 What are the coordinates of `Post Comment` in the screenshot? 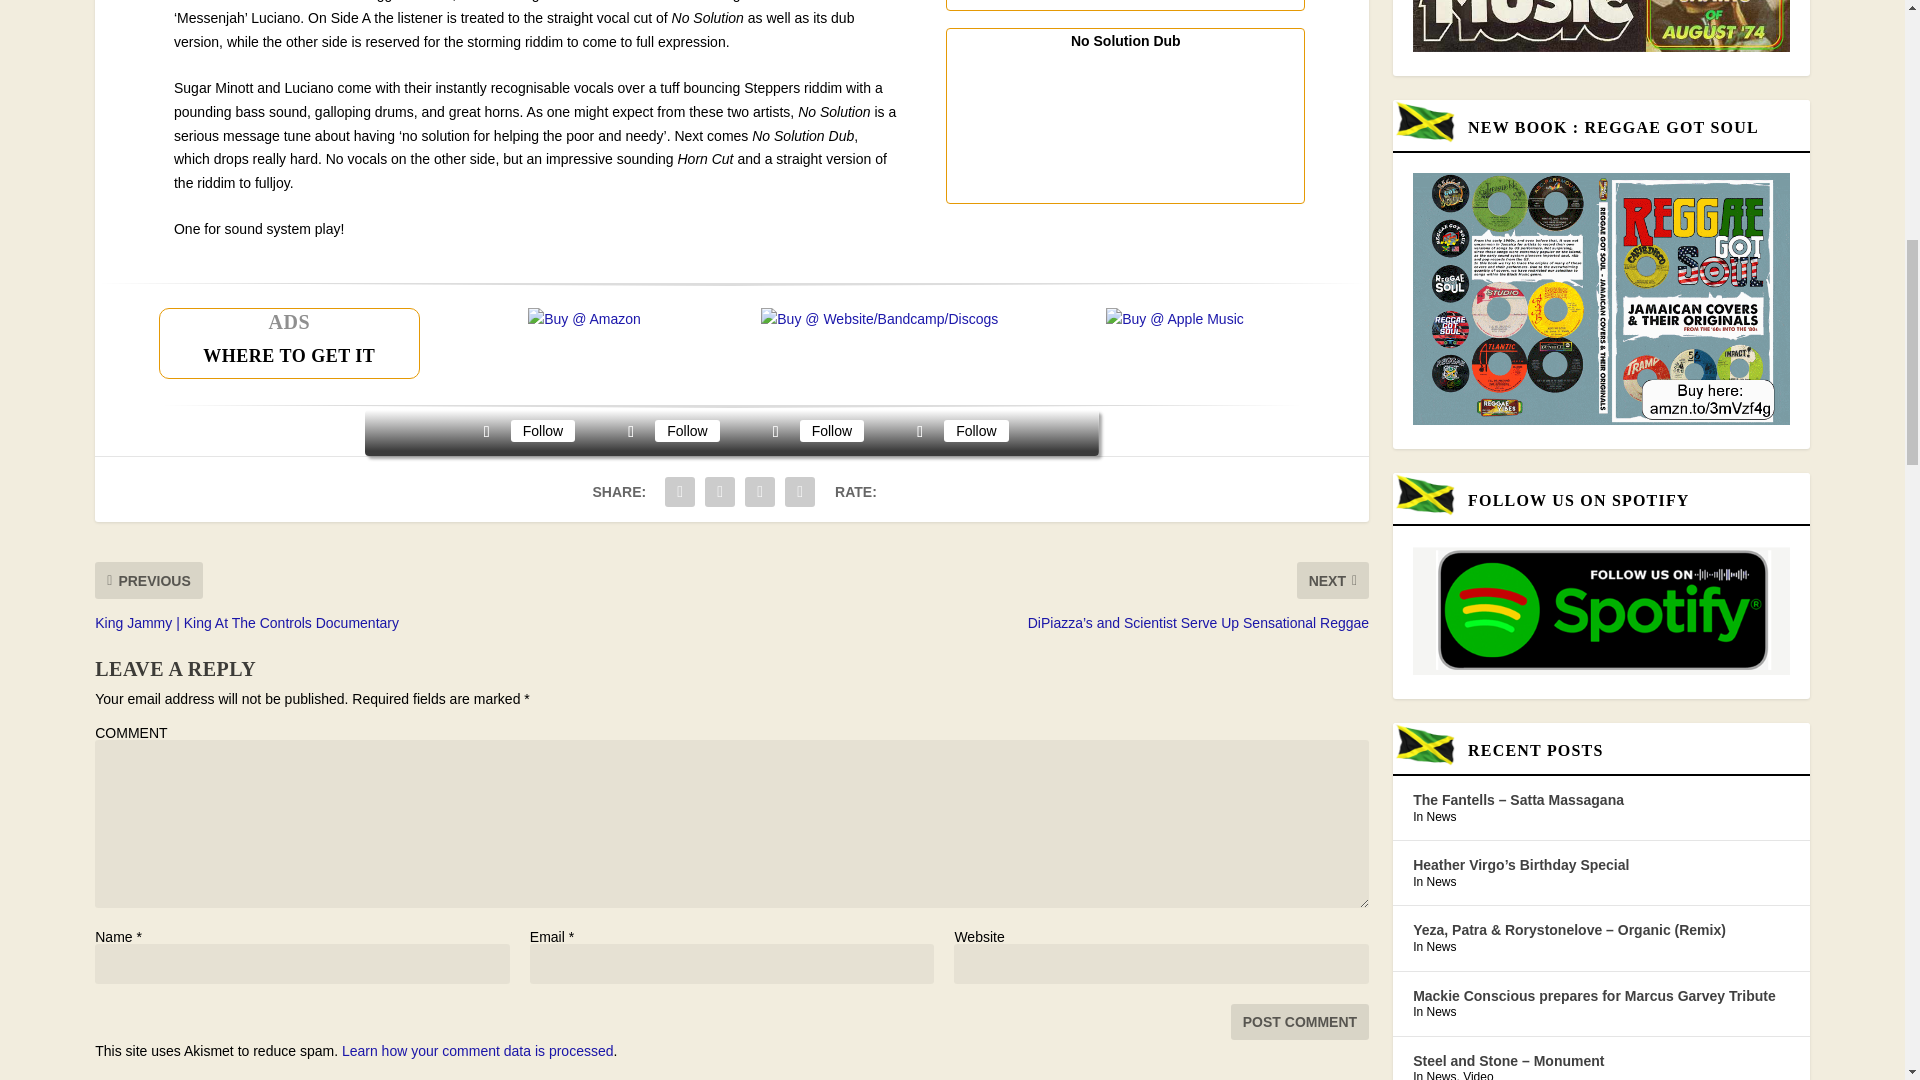 It's located at (1299, 1022).